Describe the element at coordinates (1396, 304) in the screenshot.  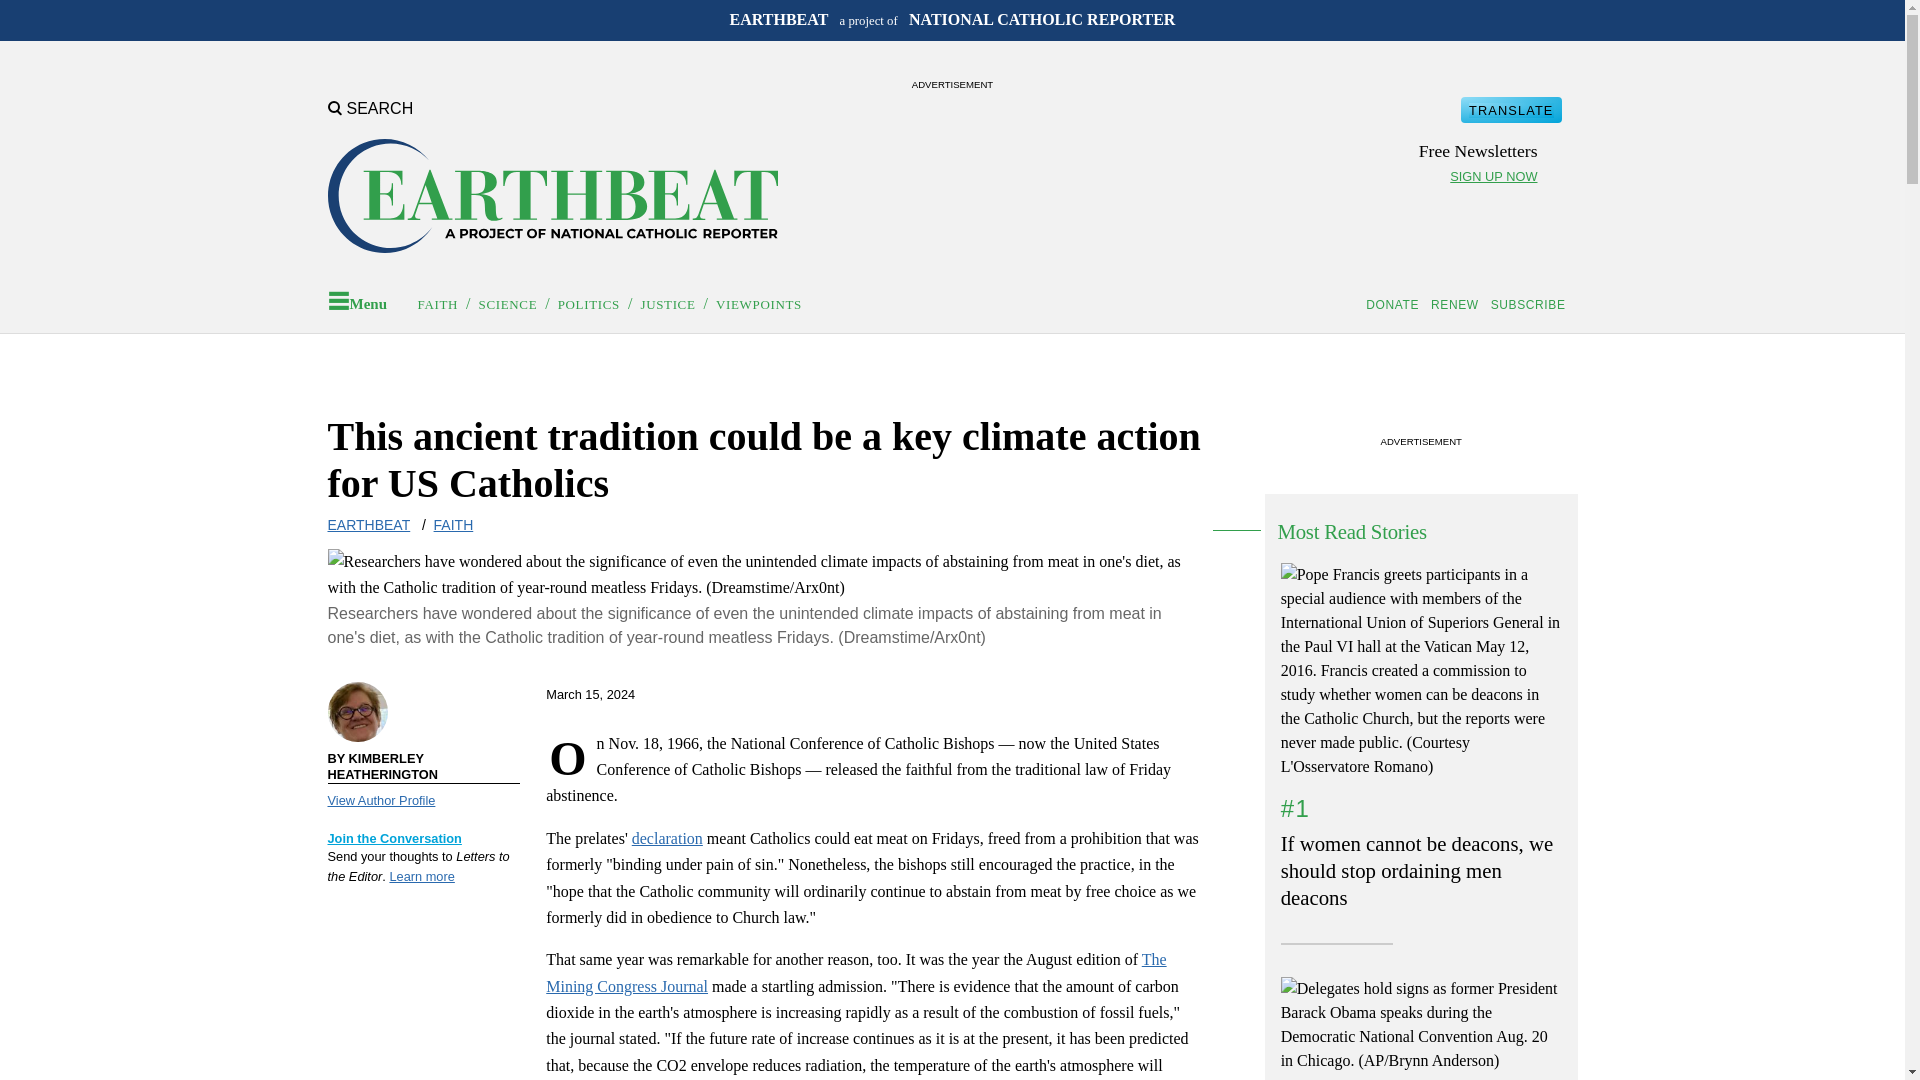
I see `DONATE` at that location.